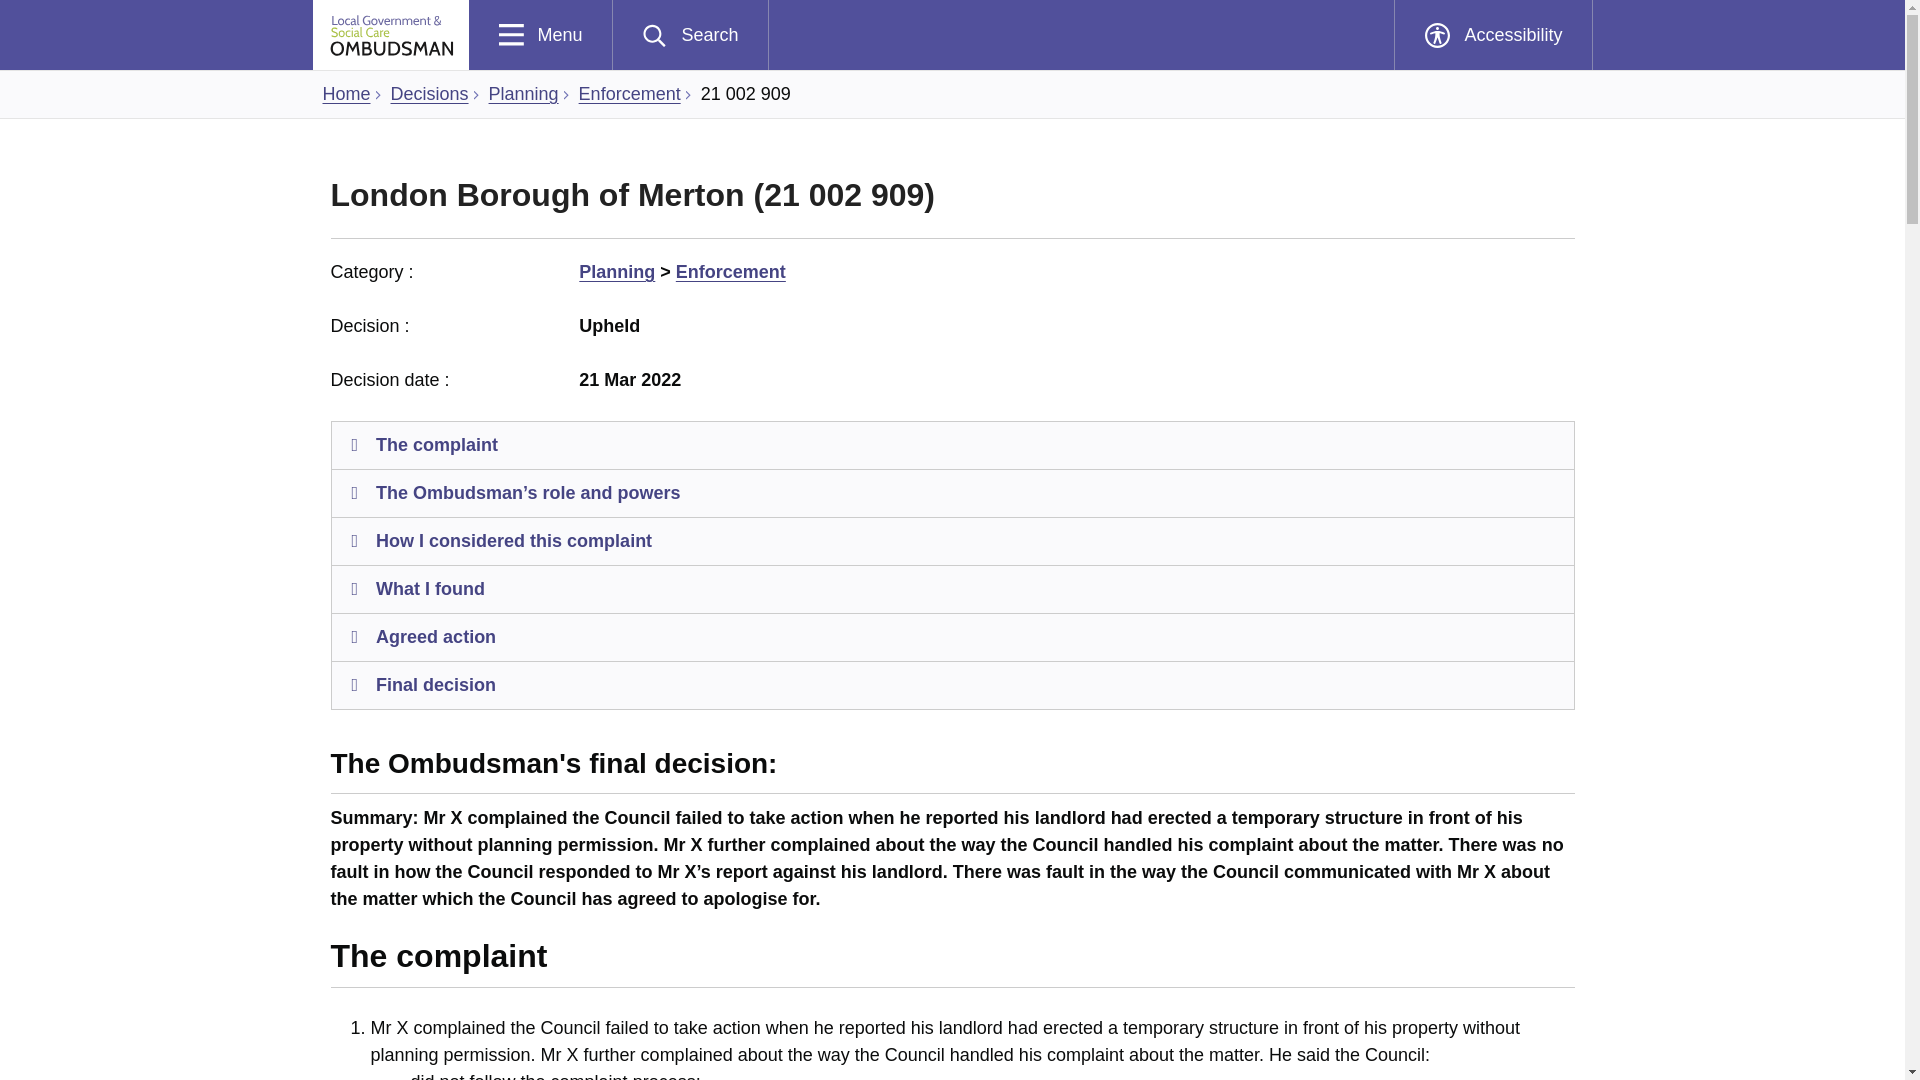 The image size is (1920, 1080). Describe the element at coordinates (430, 94) in the screenshot. I see `Decisions` at that location.